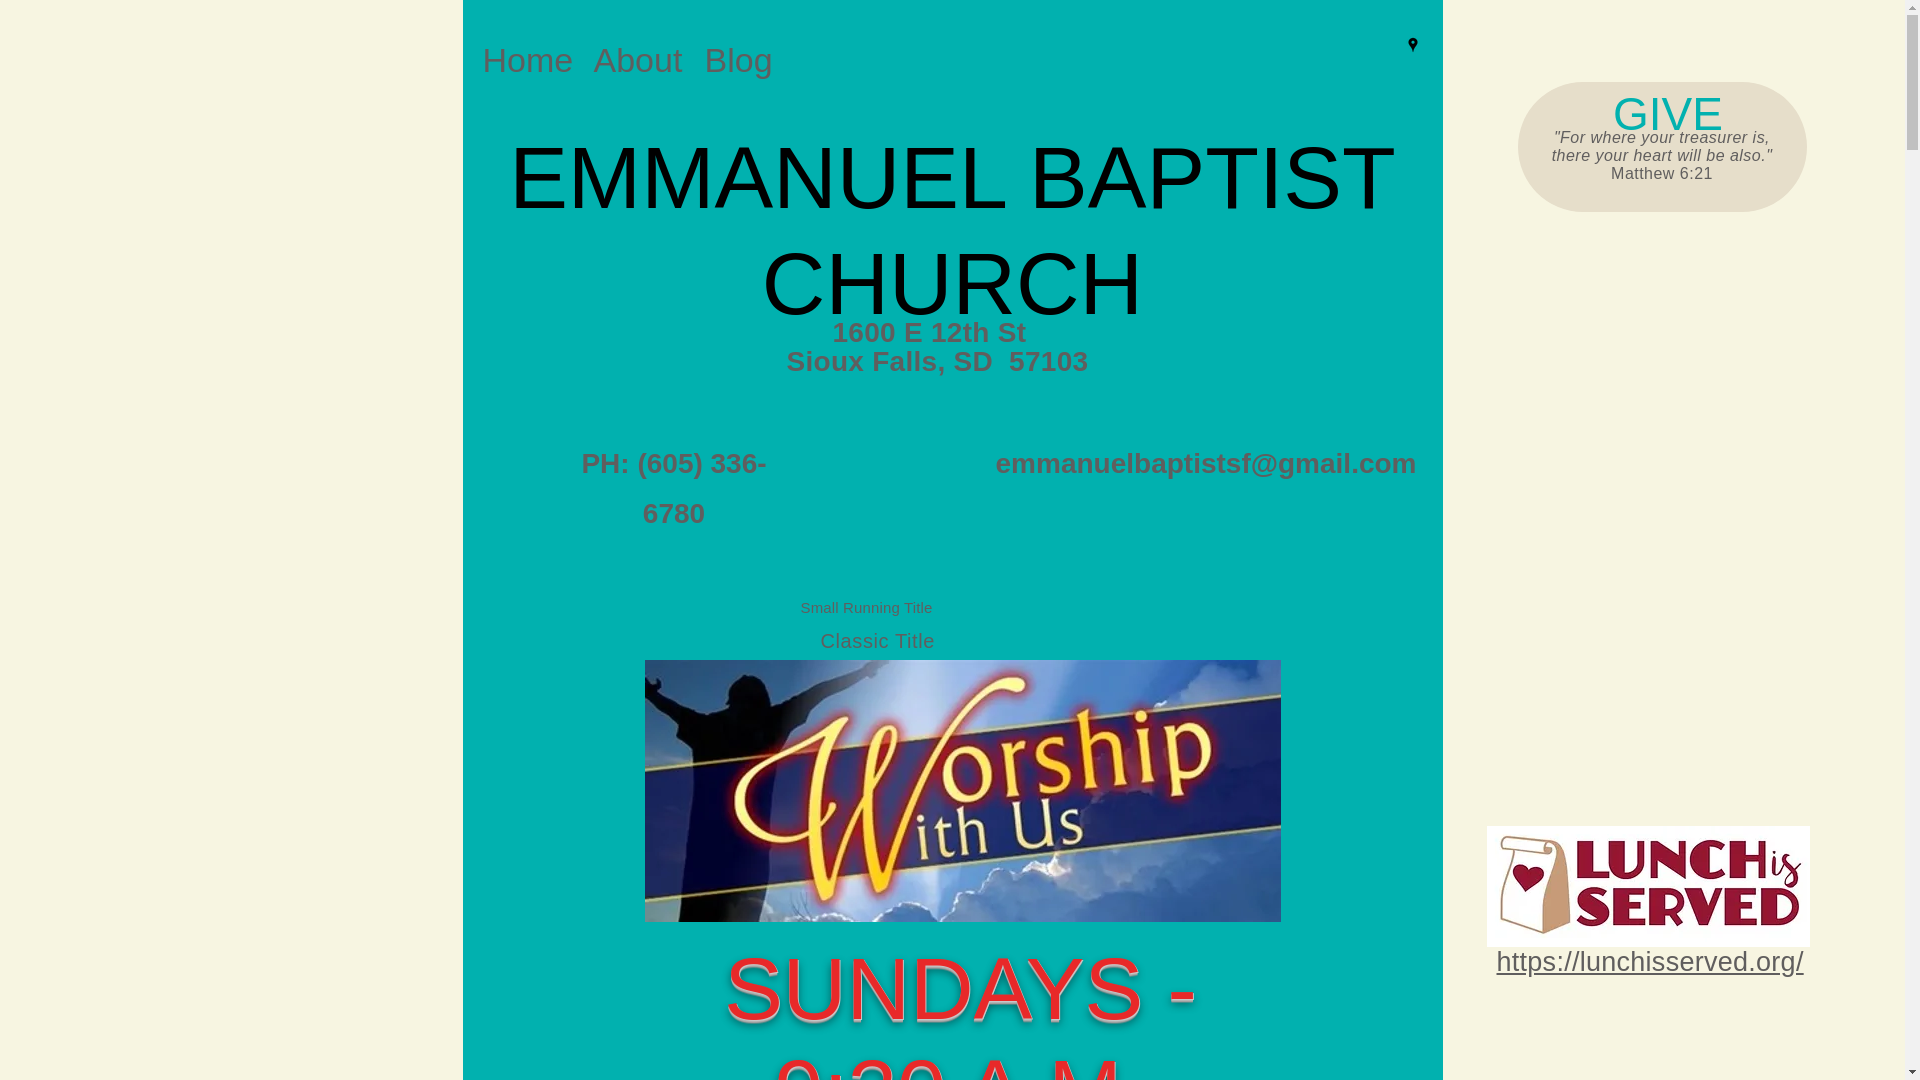 The width and height of the screenshot is (1920, 1080). What do you see at coordinates (739, 58) in the screenshot?
I see `Blog` at bounding box center [739, 58].